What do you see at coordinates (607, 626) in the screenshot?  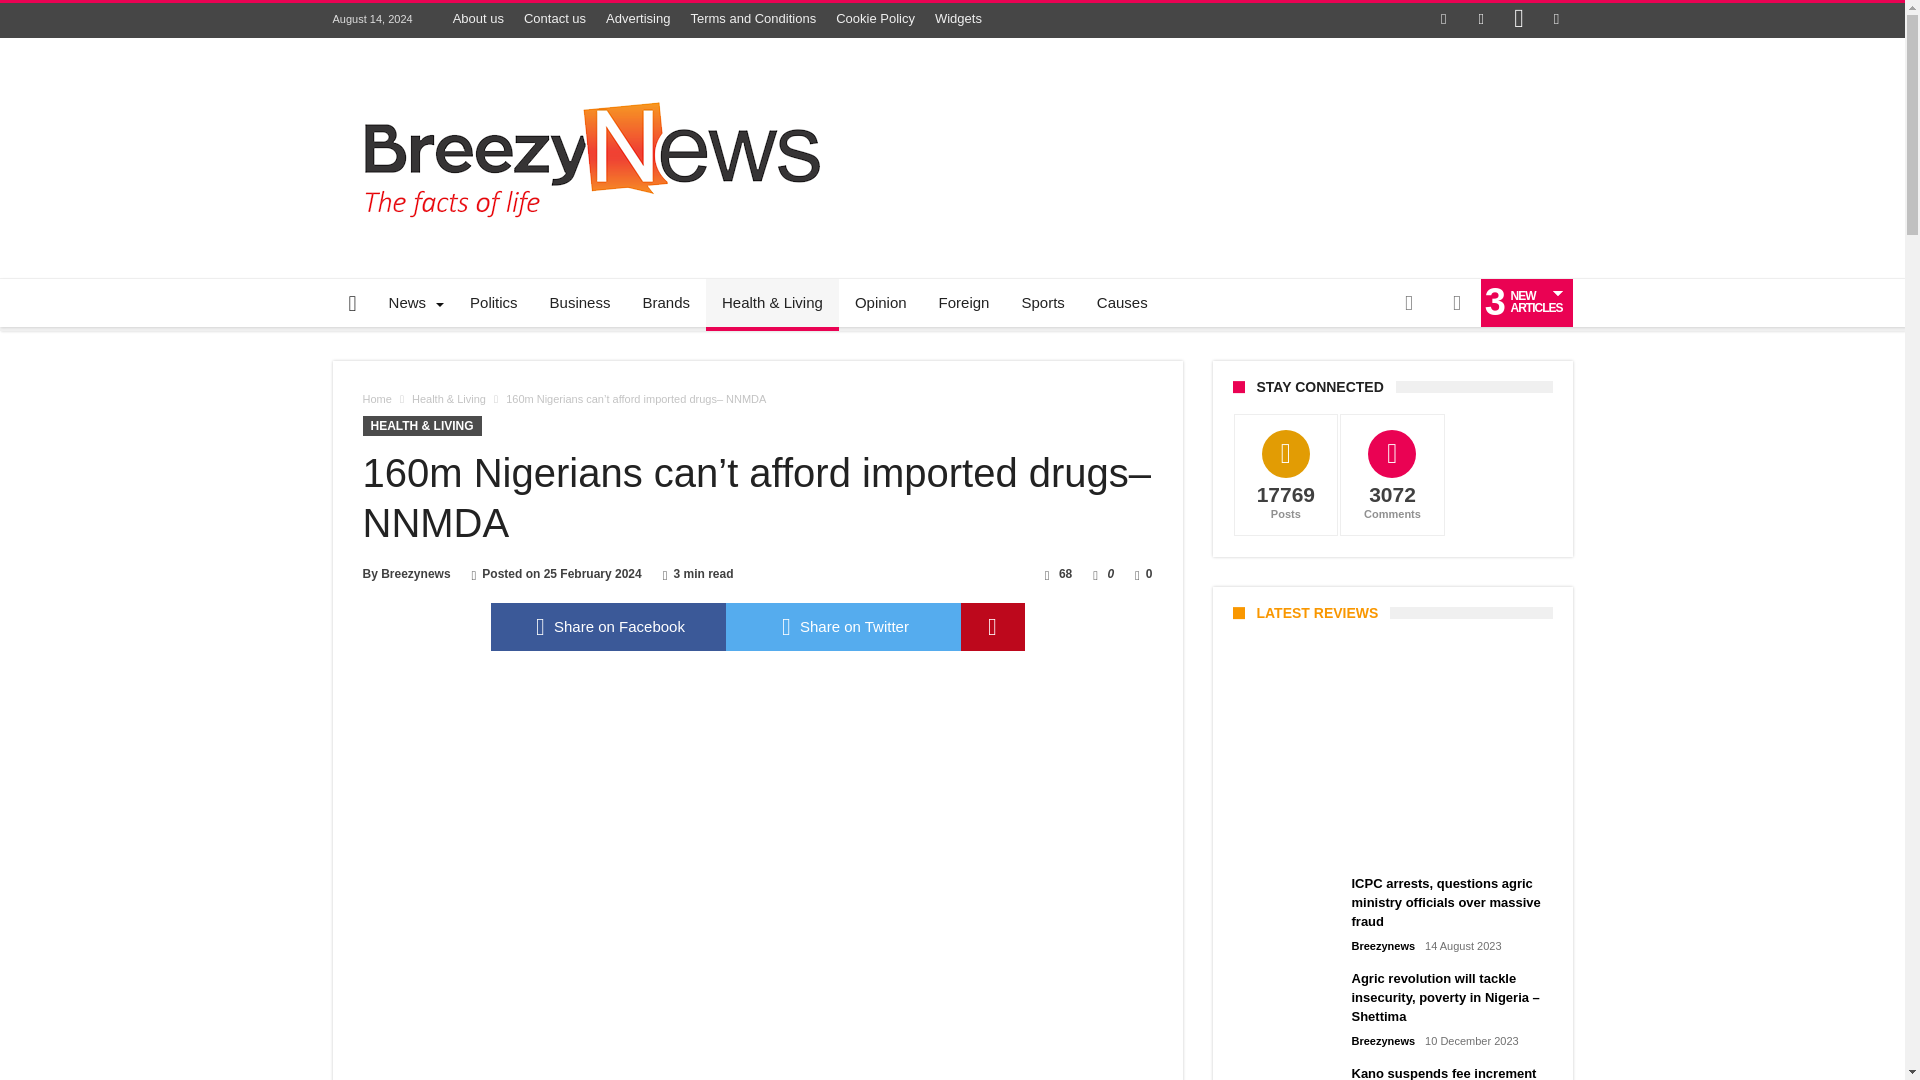 I see `facebook` at bounding box center [607, 626].